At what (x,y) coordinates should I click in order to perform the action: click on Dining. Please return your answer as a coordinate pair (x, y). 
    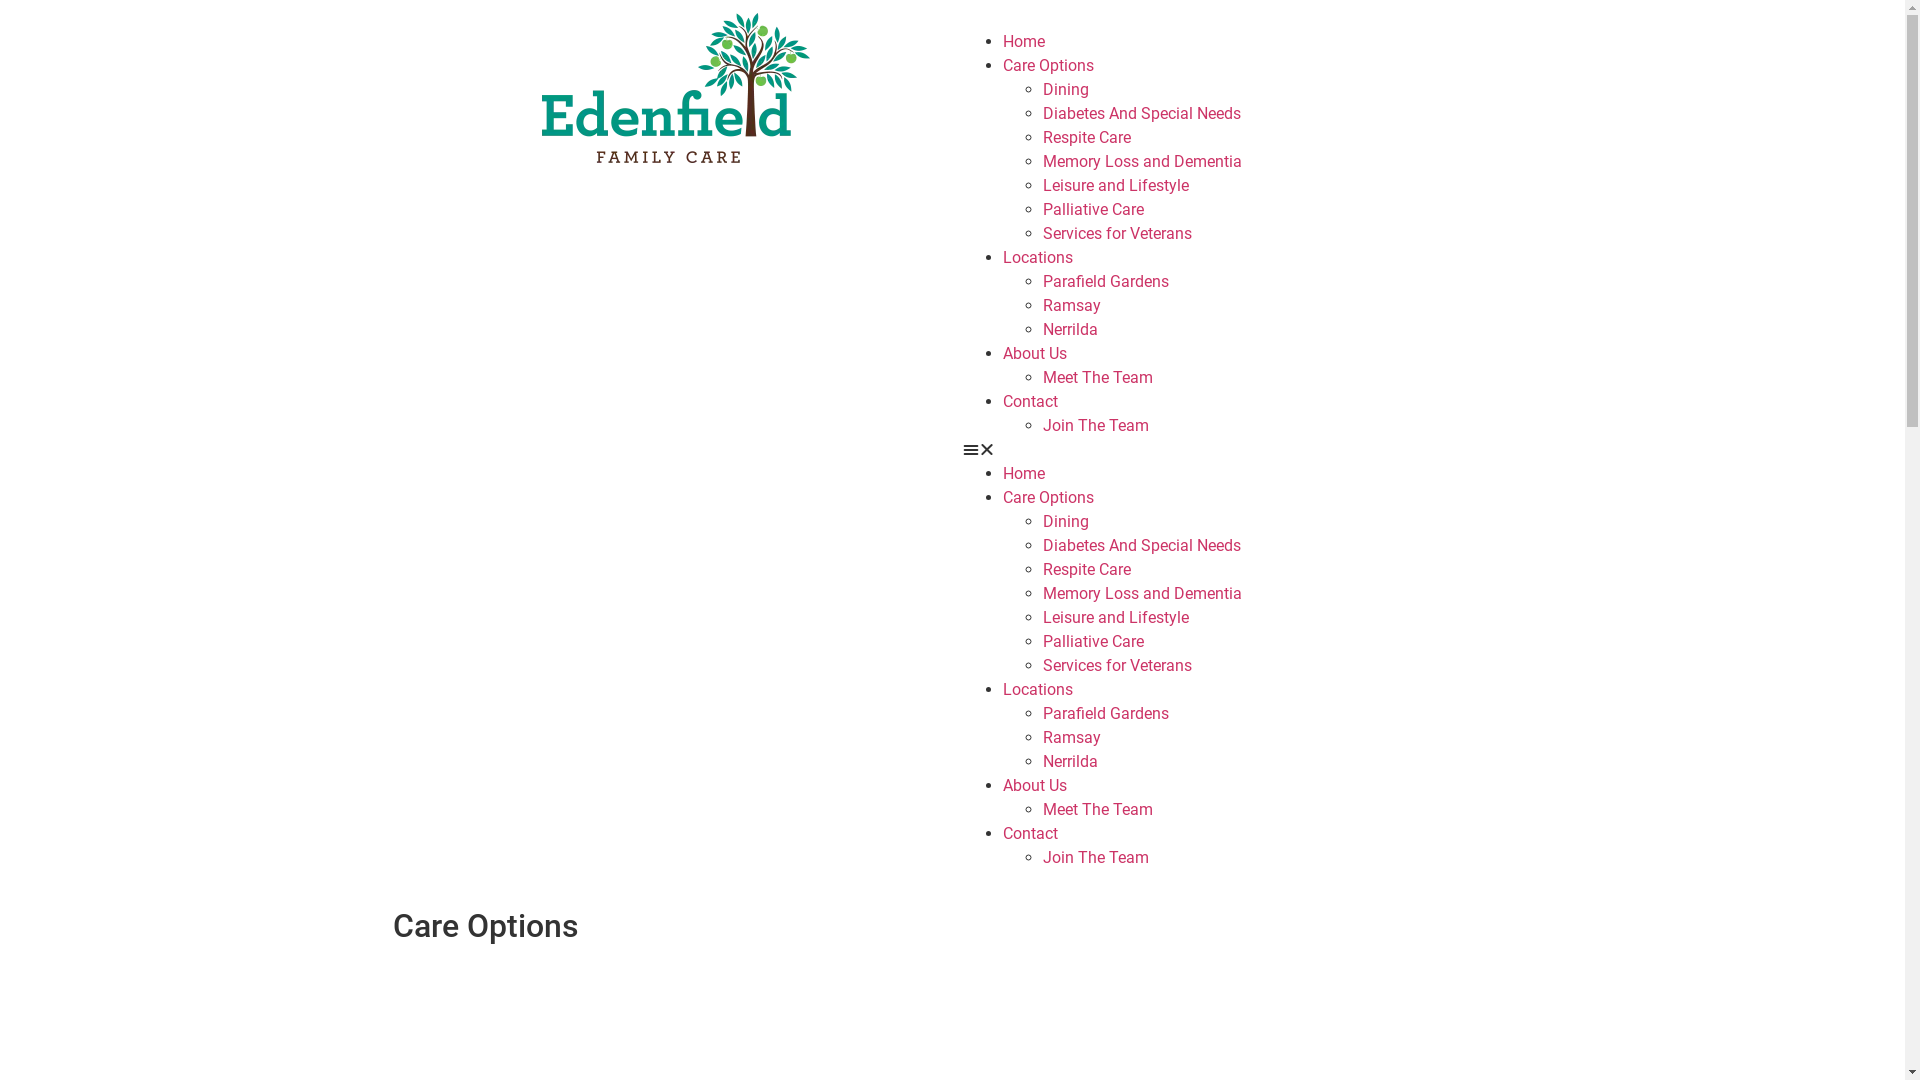
    Looking at the image, I should click on (1065, 522).